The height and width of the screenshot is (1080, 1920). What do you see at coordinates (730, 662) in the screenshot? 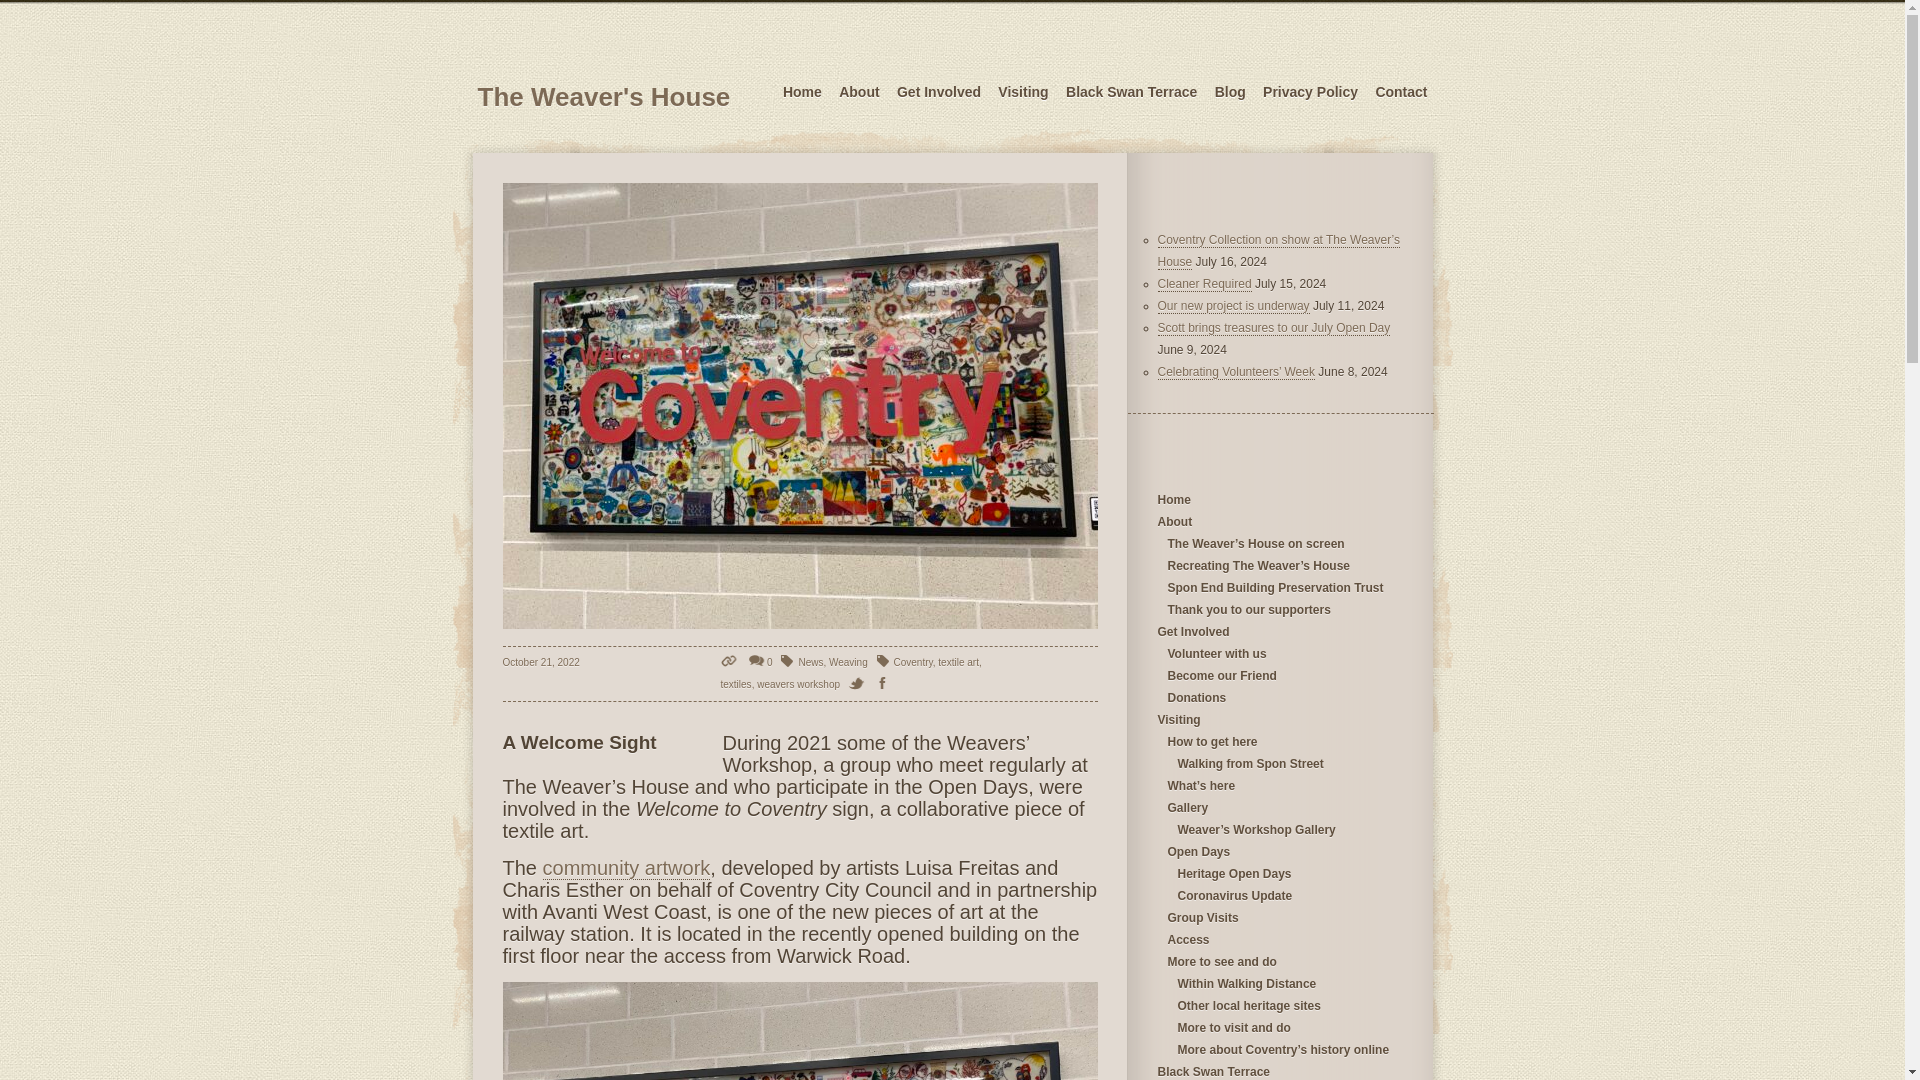
I see `The permalink` at bounding box center [730, 662].